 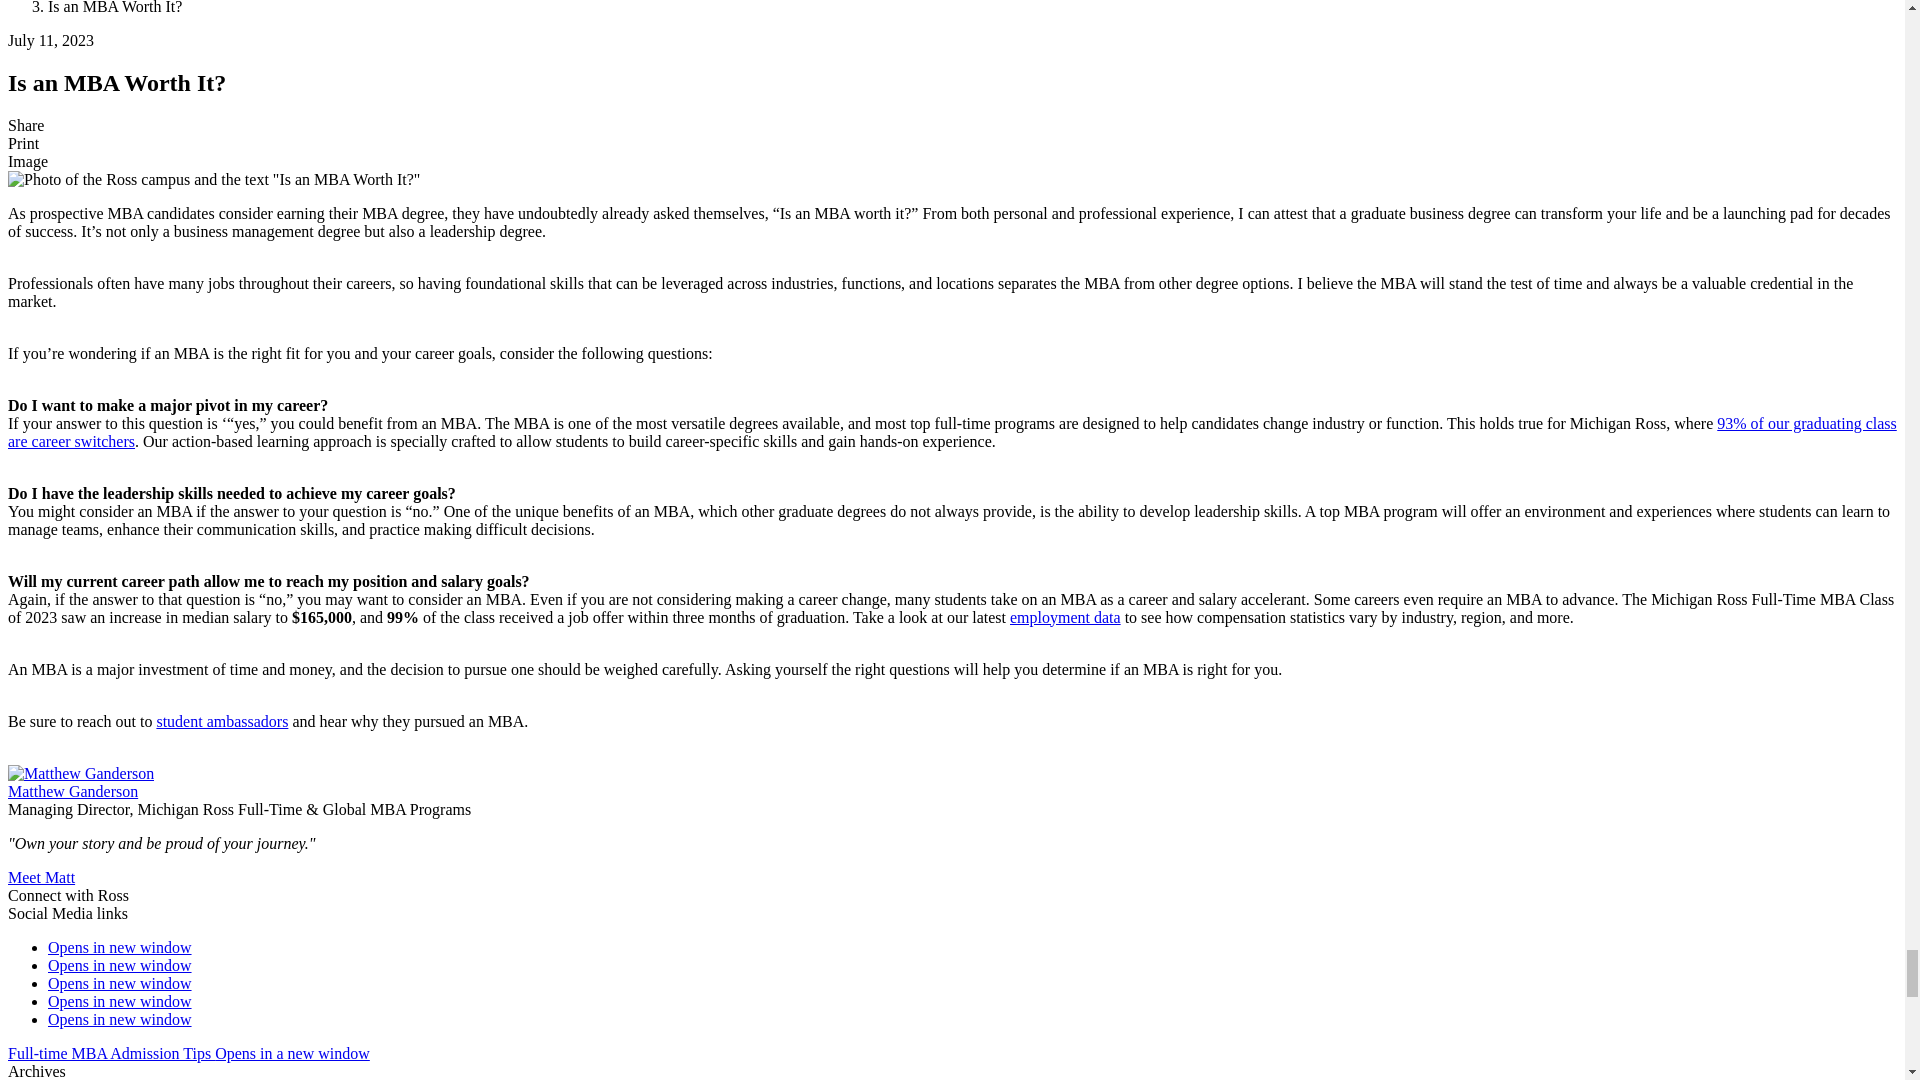 What do you see at coordinates (120, 1000) in the screenshot?
I see `MichiganRoss on Instagram` at bounding box center [120, 1000].